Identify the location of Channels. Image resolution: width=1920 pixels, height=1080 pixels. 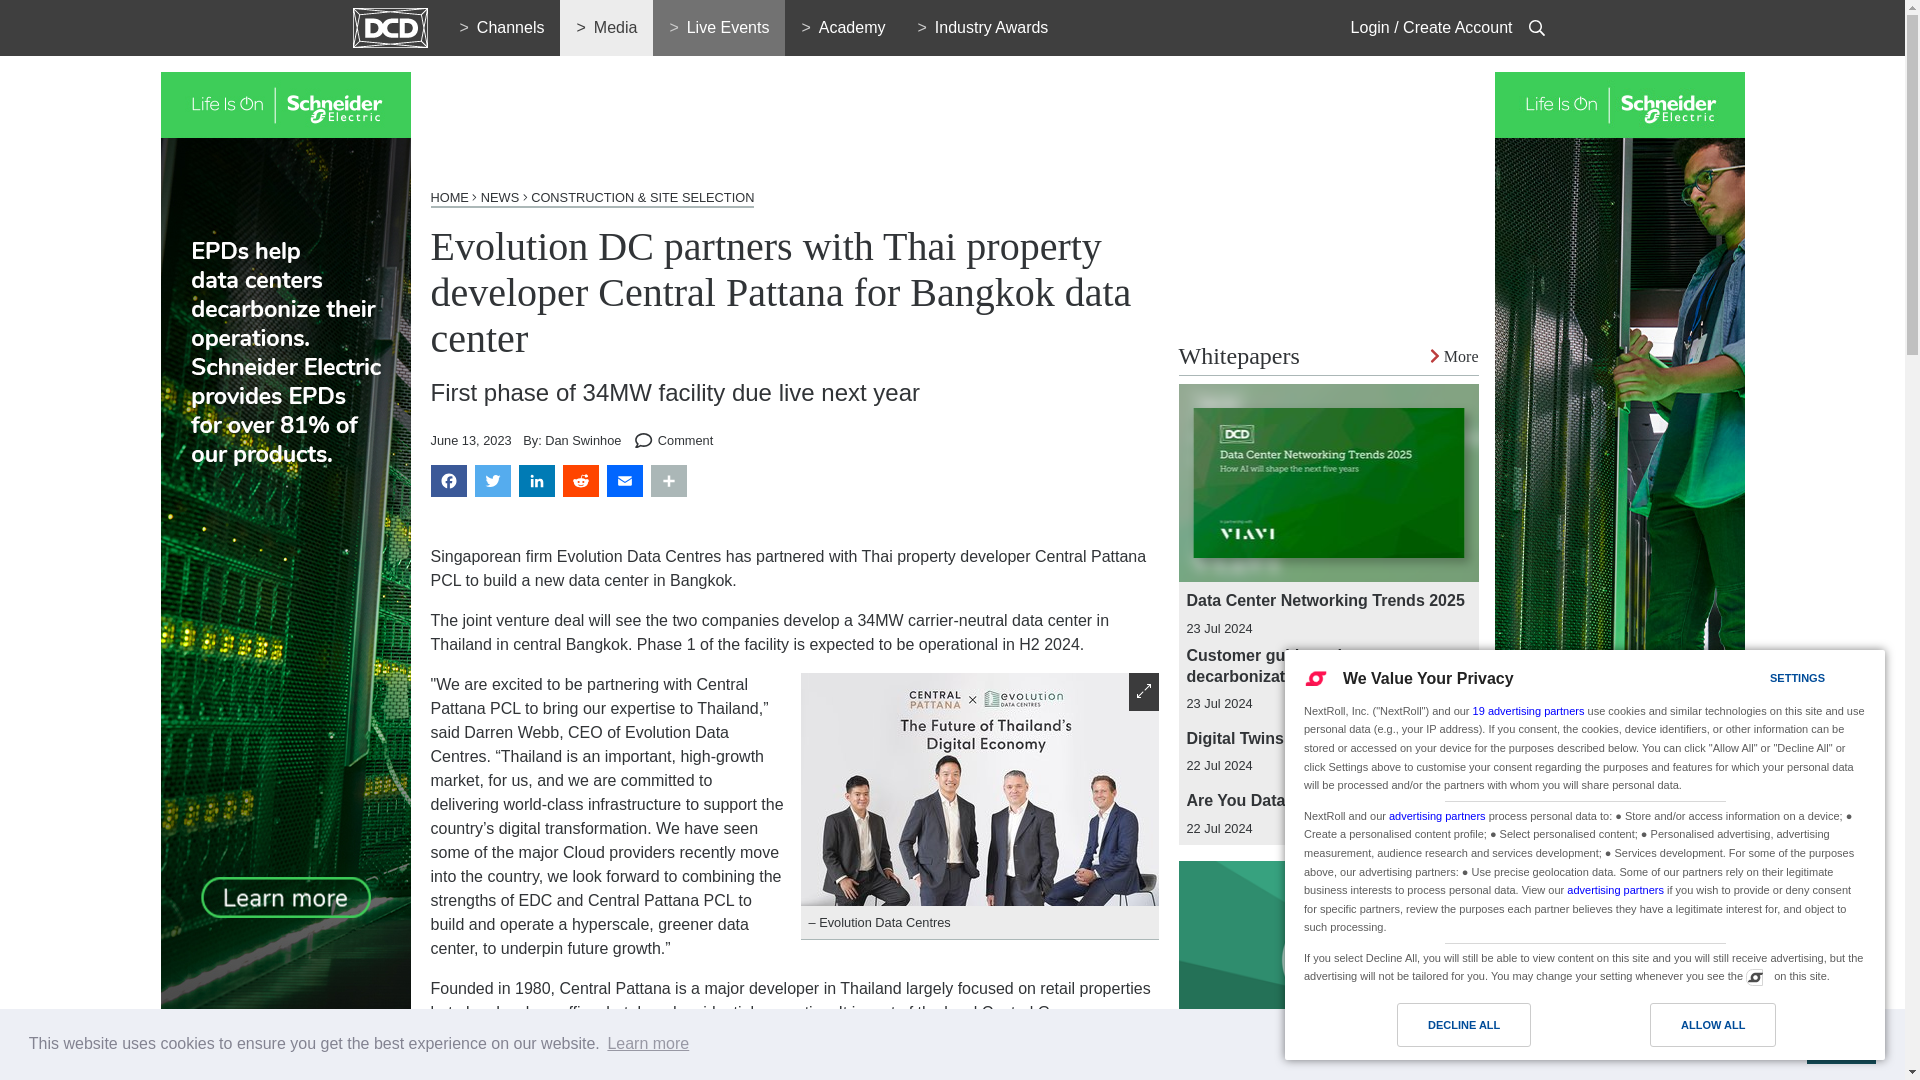
(502, 28).